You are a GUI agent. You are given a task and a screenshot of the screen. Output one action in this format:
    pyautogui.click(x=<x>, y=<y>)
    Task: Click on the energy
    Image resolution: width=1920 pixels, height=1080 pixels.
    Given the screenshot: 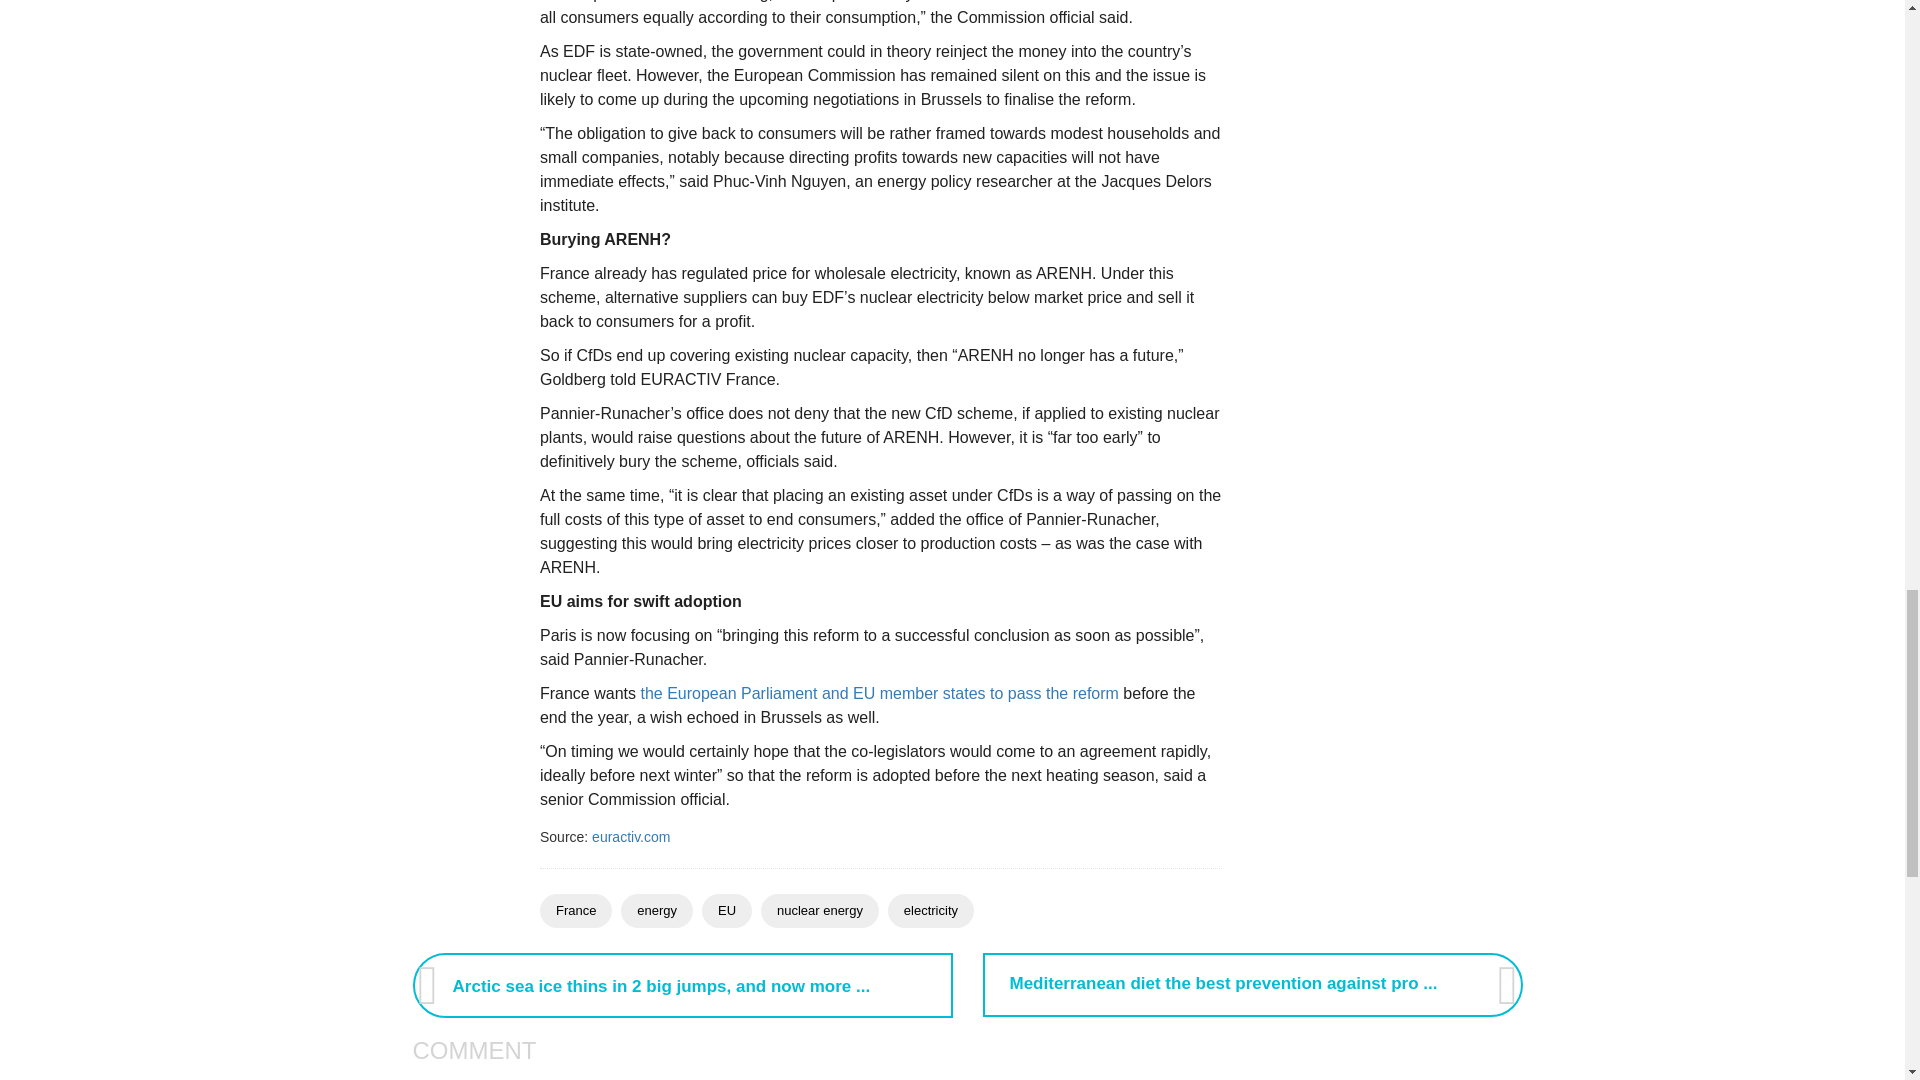 What is the action you would take?
    pyautogui.click(x=656, y=911)
    